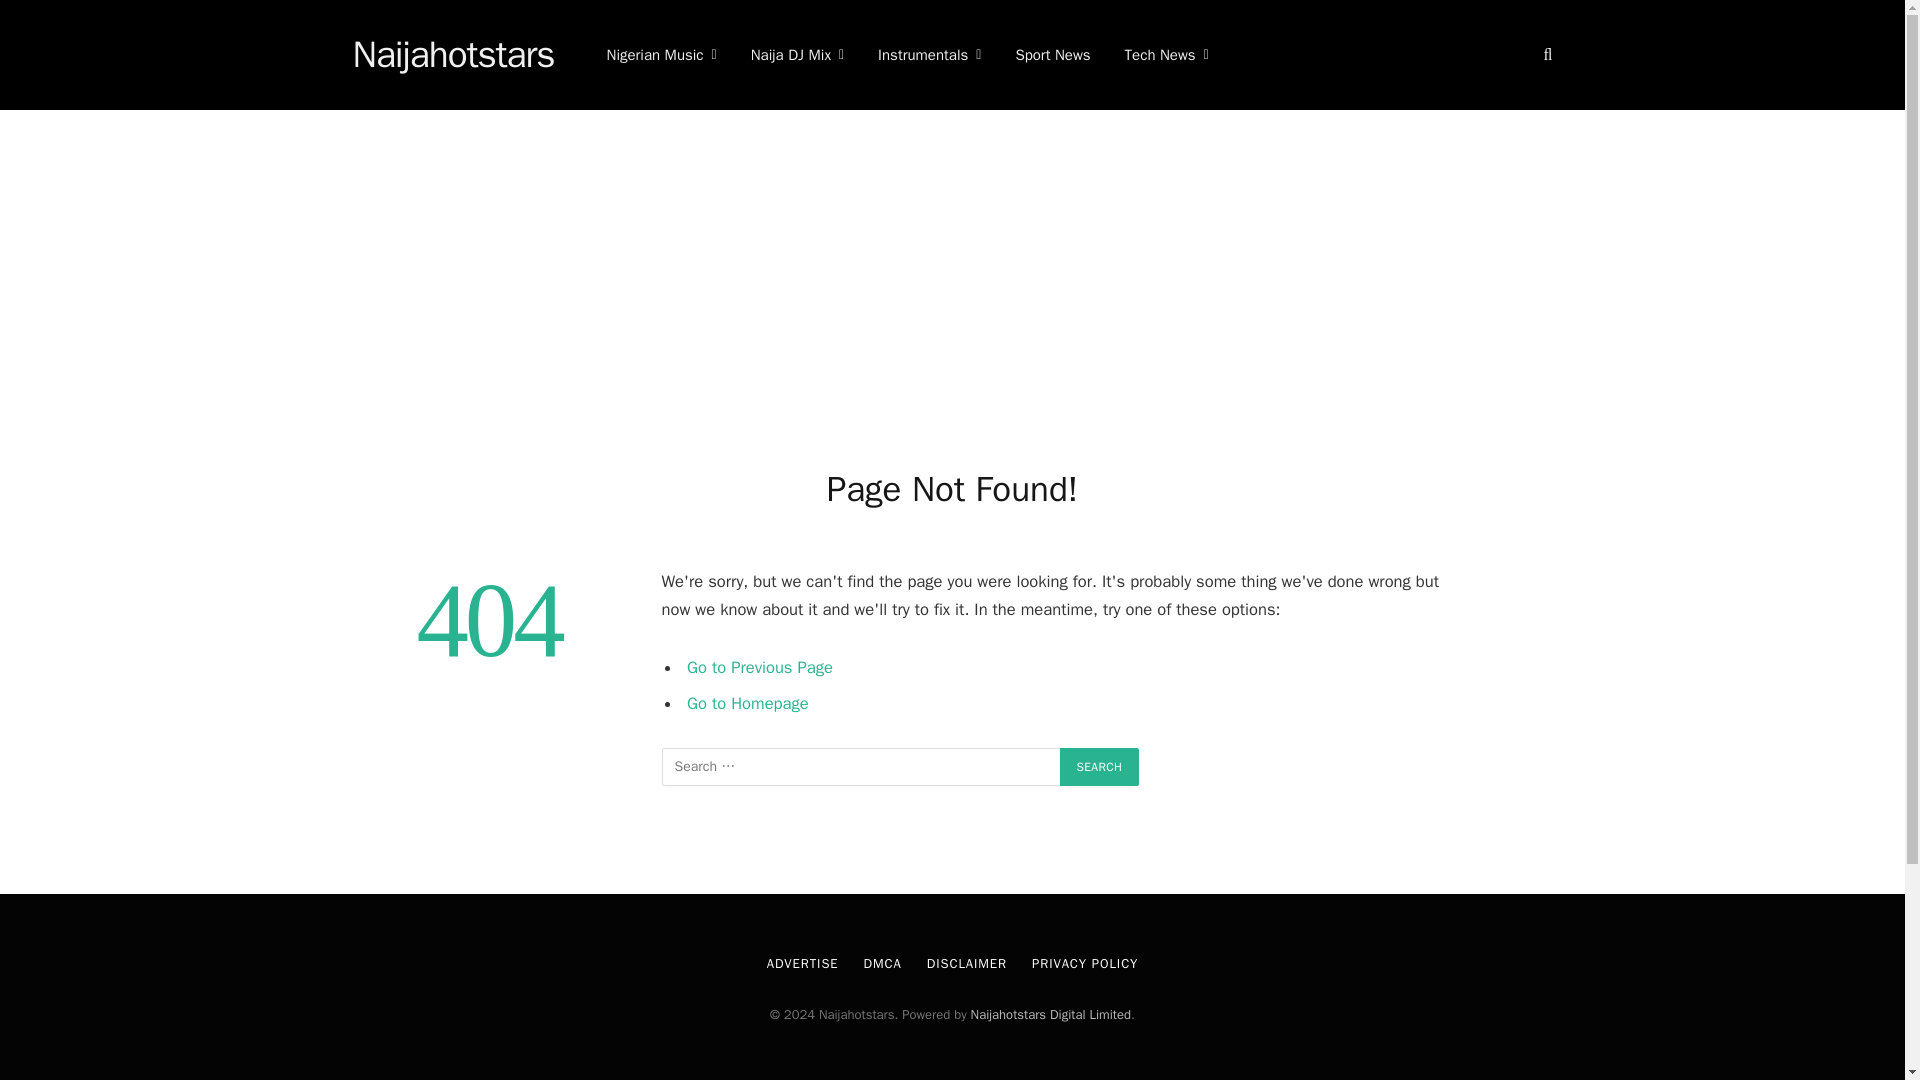 This screenshot has height=1080, width=1920. What do you see at coordinates (929, 55) in the screenshot?
I see `Instrumentals` at bounding box center [929, 55].